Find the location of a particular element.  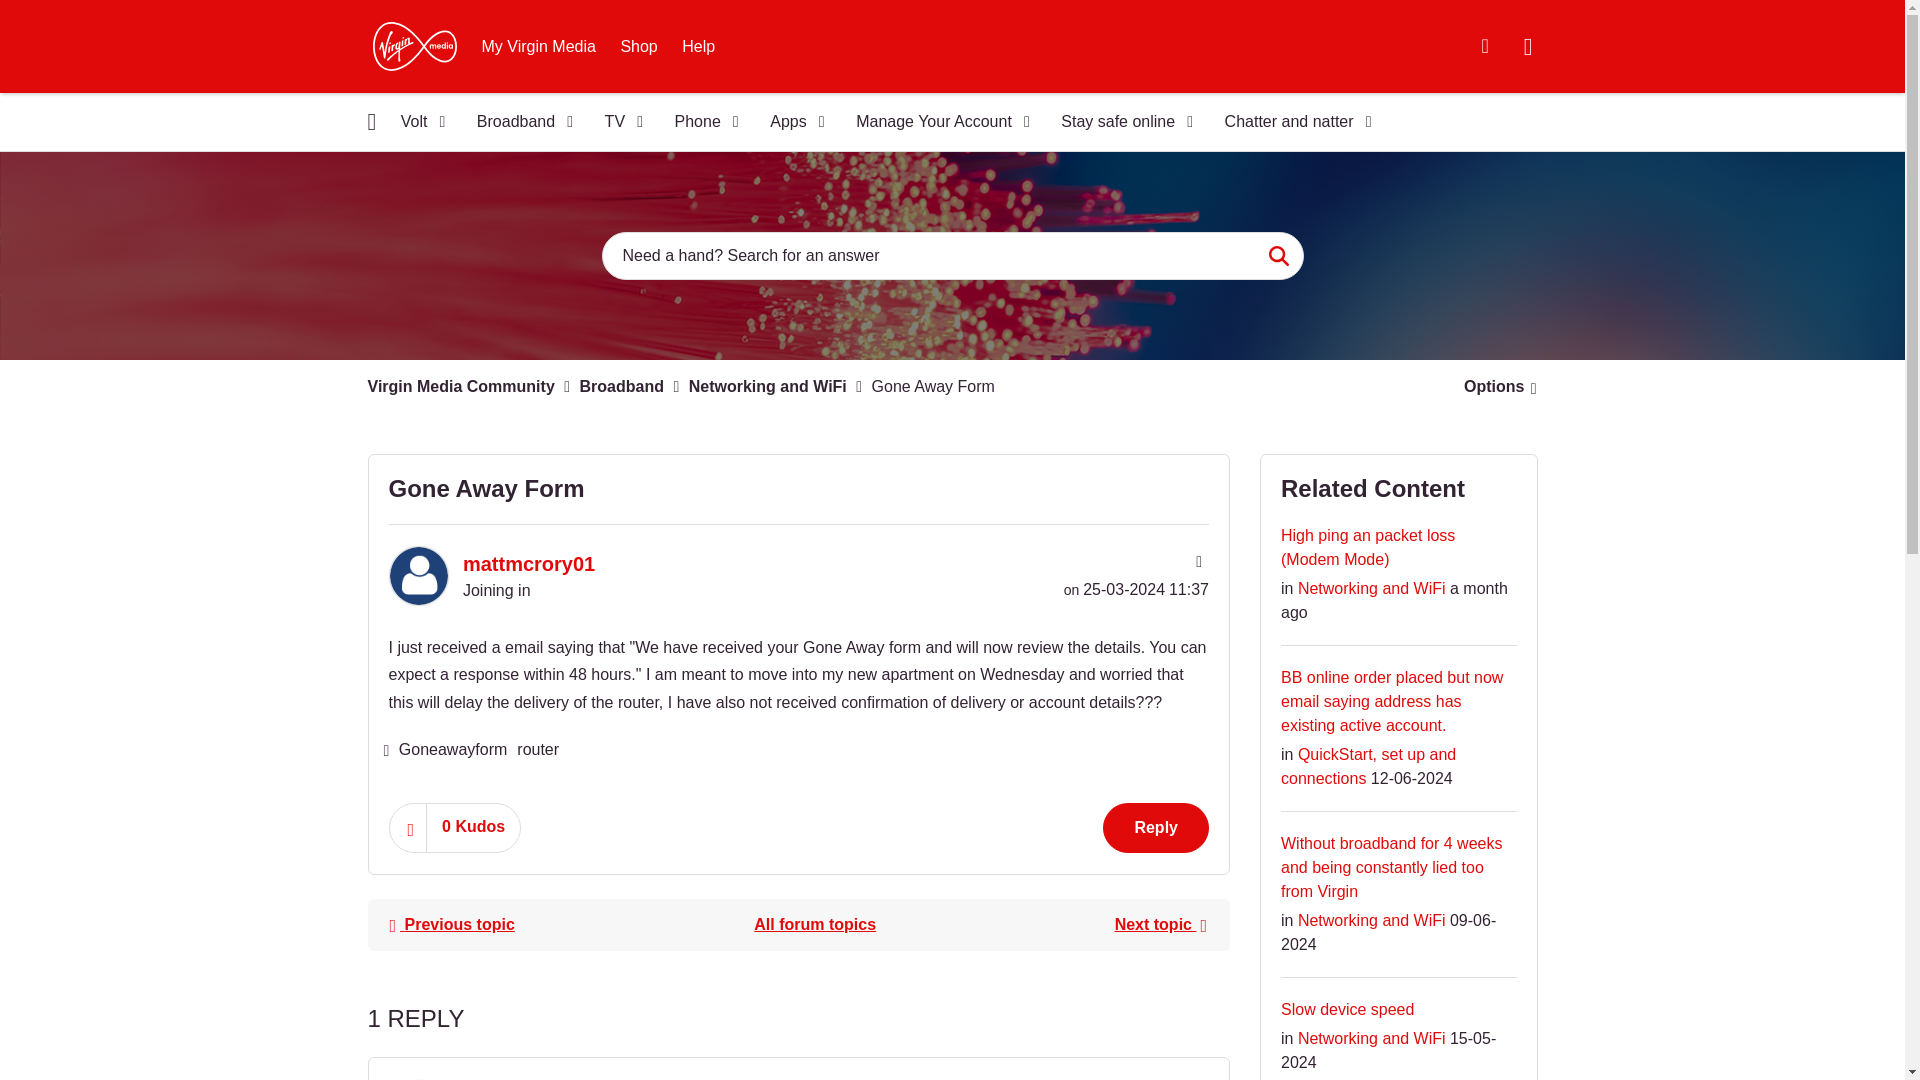

Search is located at coordinates (1278, 256).